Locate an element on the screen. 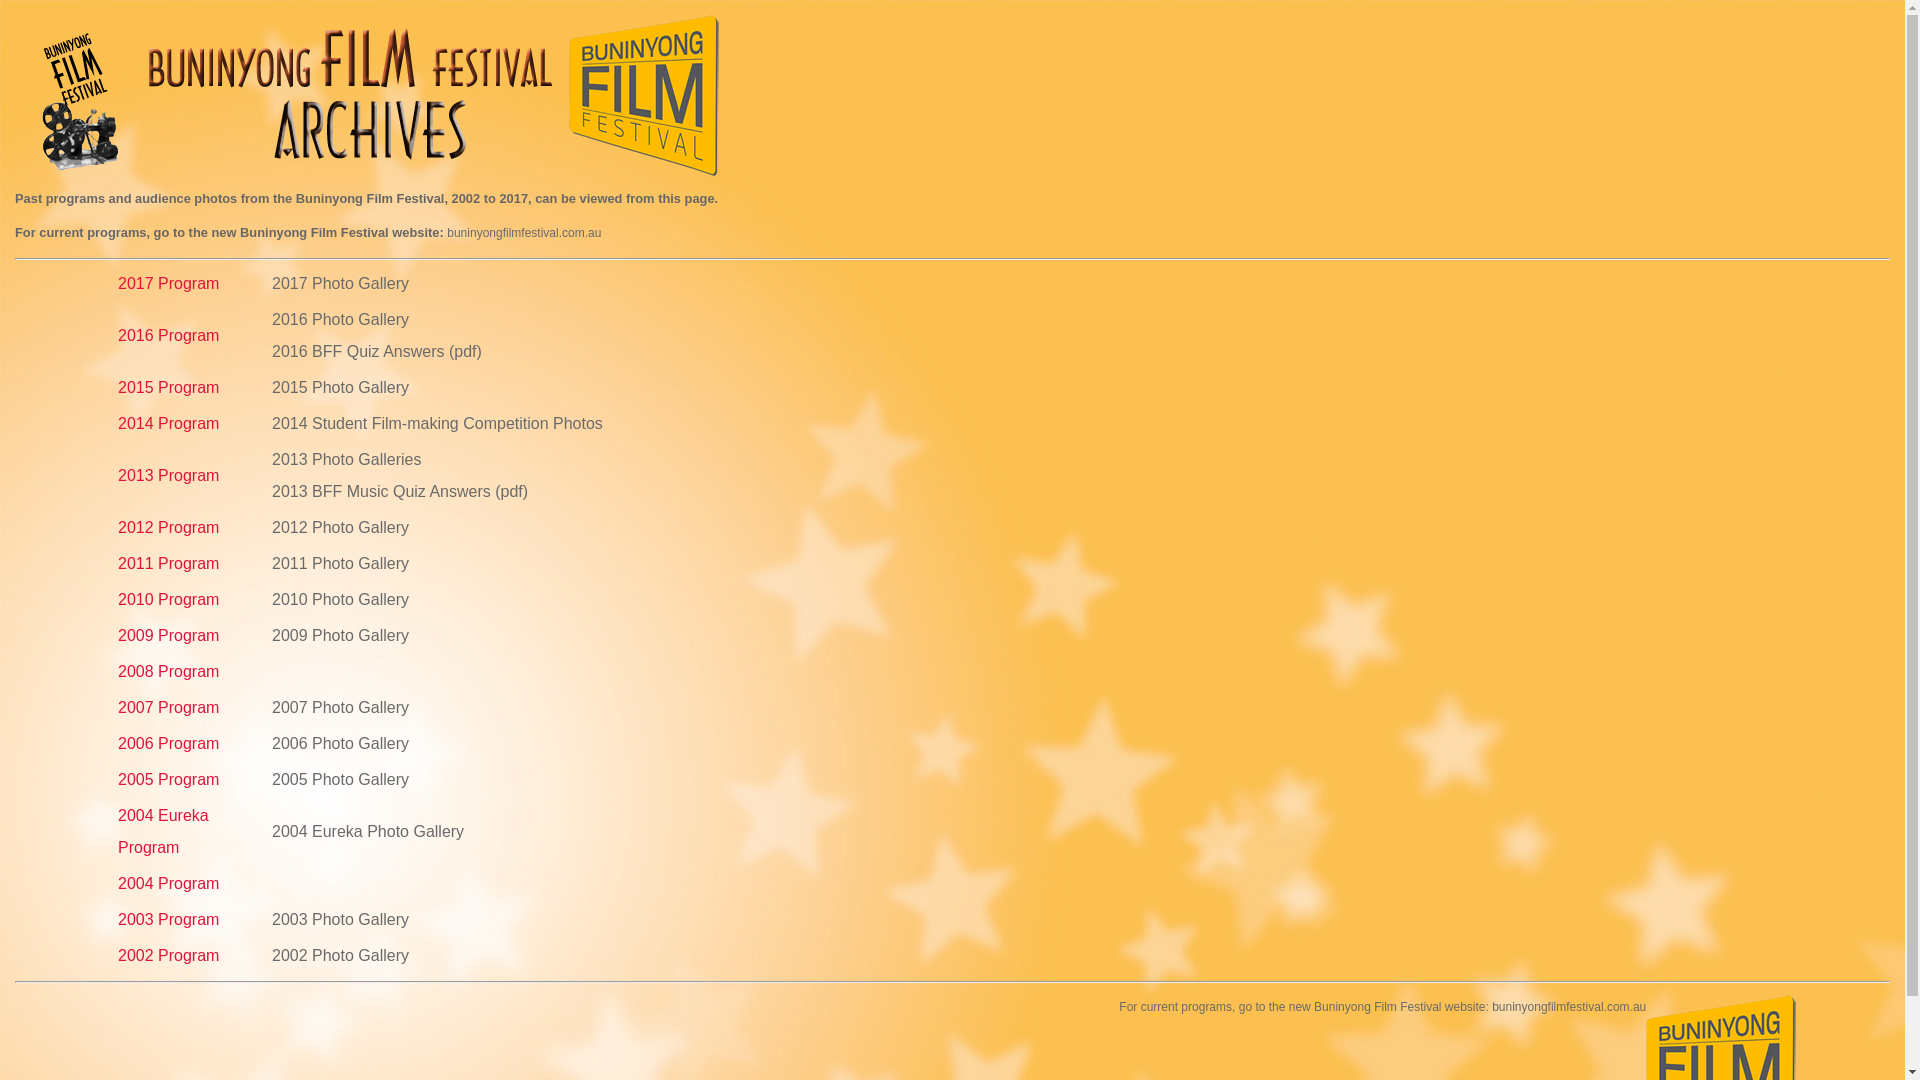 This screenshot has width=1920, height=1080. 2016 BFF Quiz Answers (pdf) is located at coordinates (377, 352).